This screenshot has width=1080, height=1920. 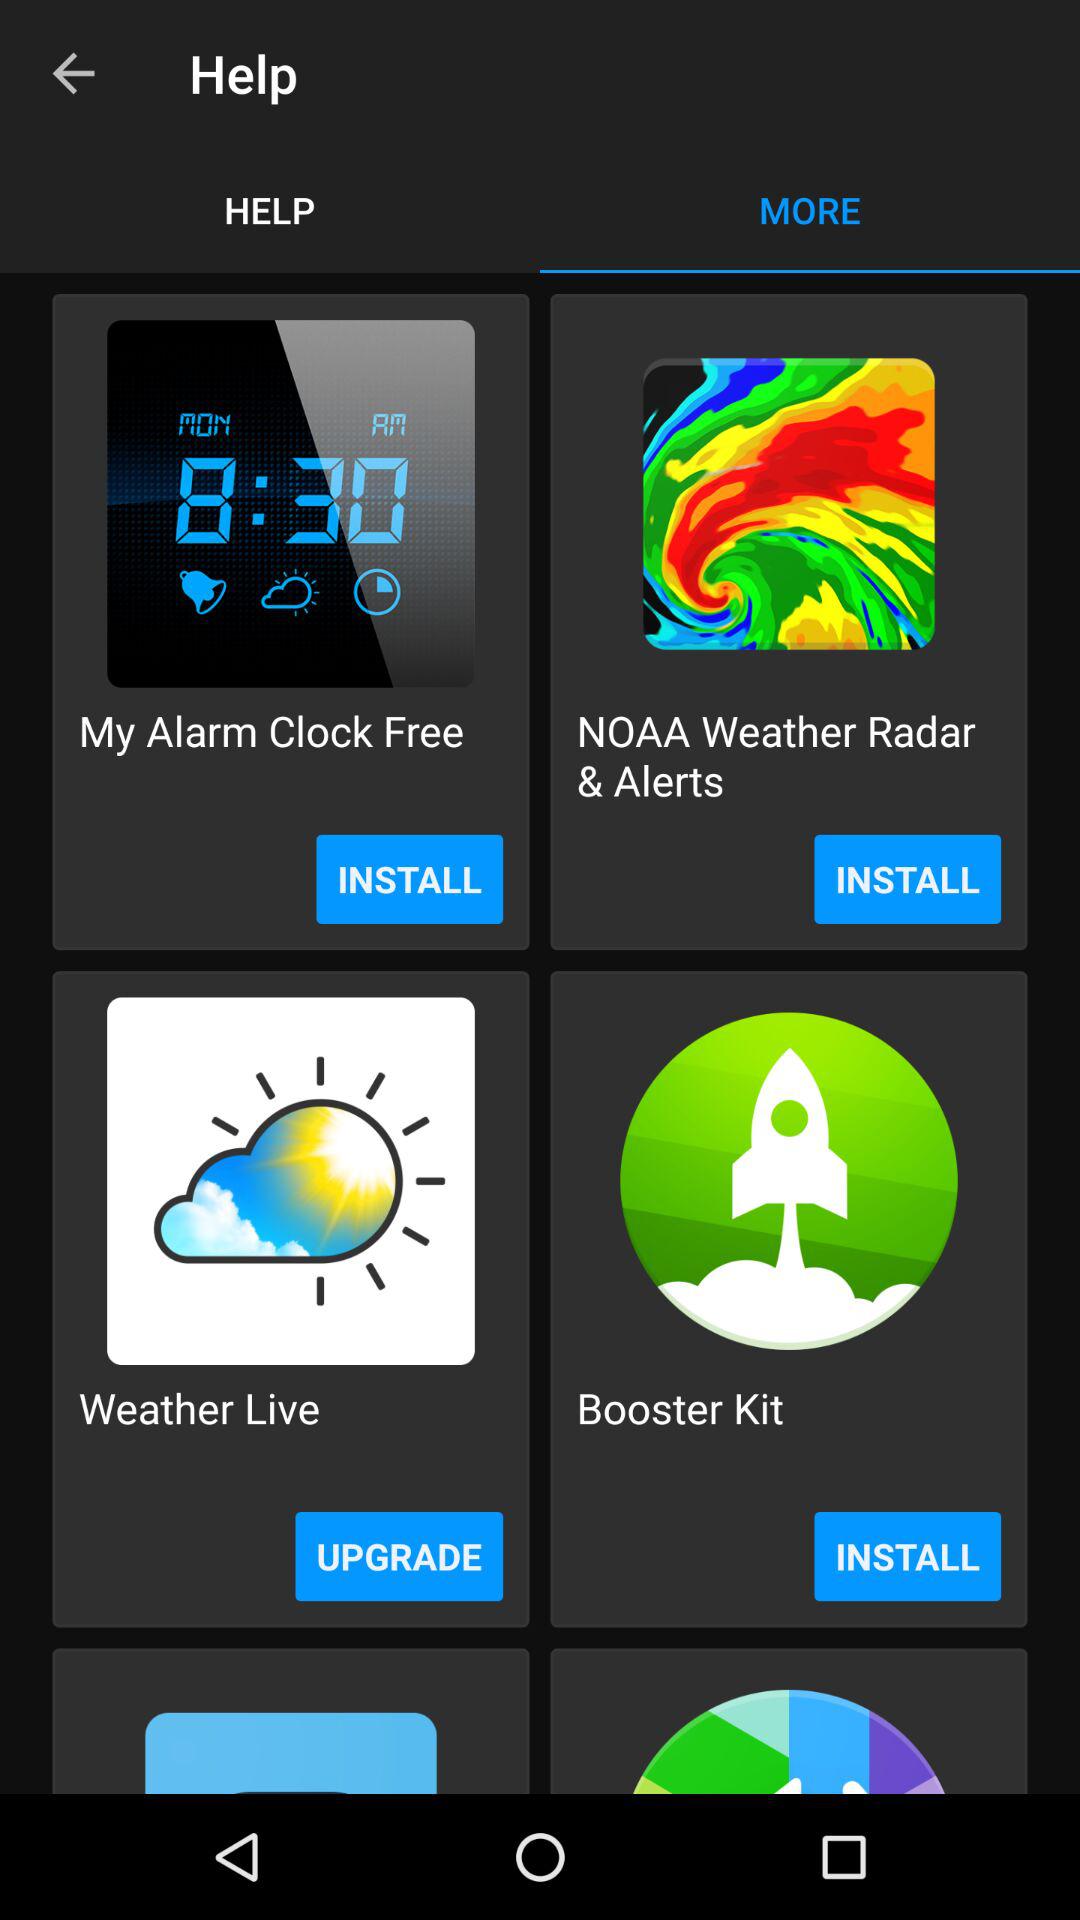 I want to click on tap the item to the left of help item, so click(x=73, y=74).